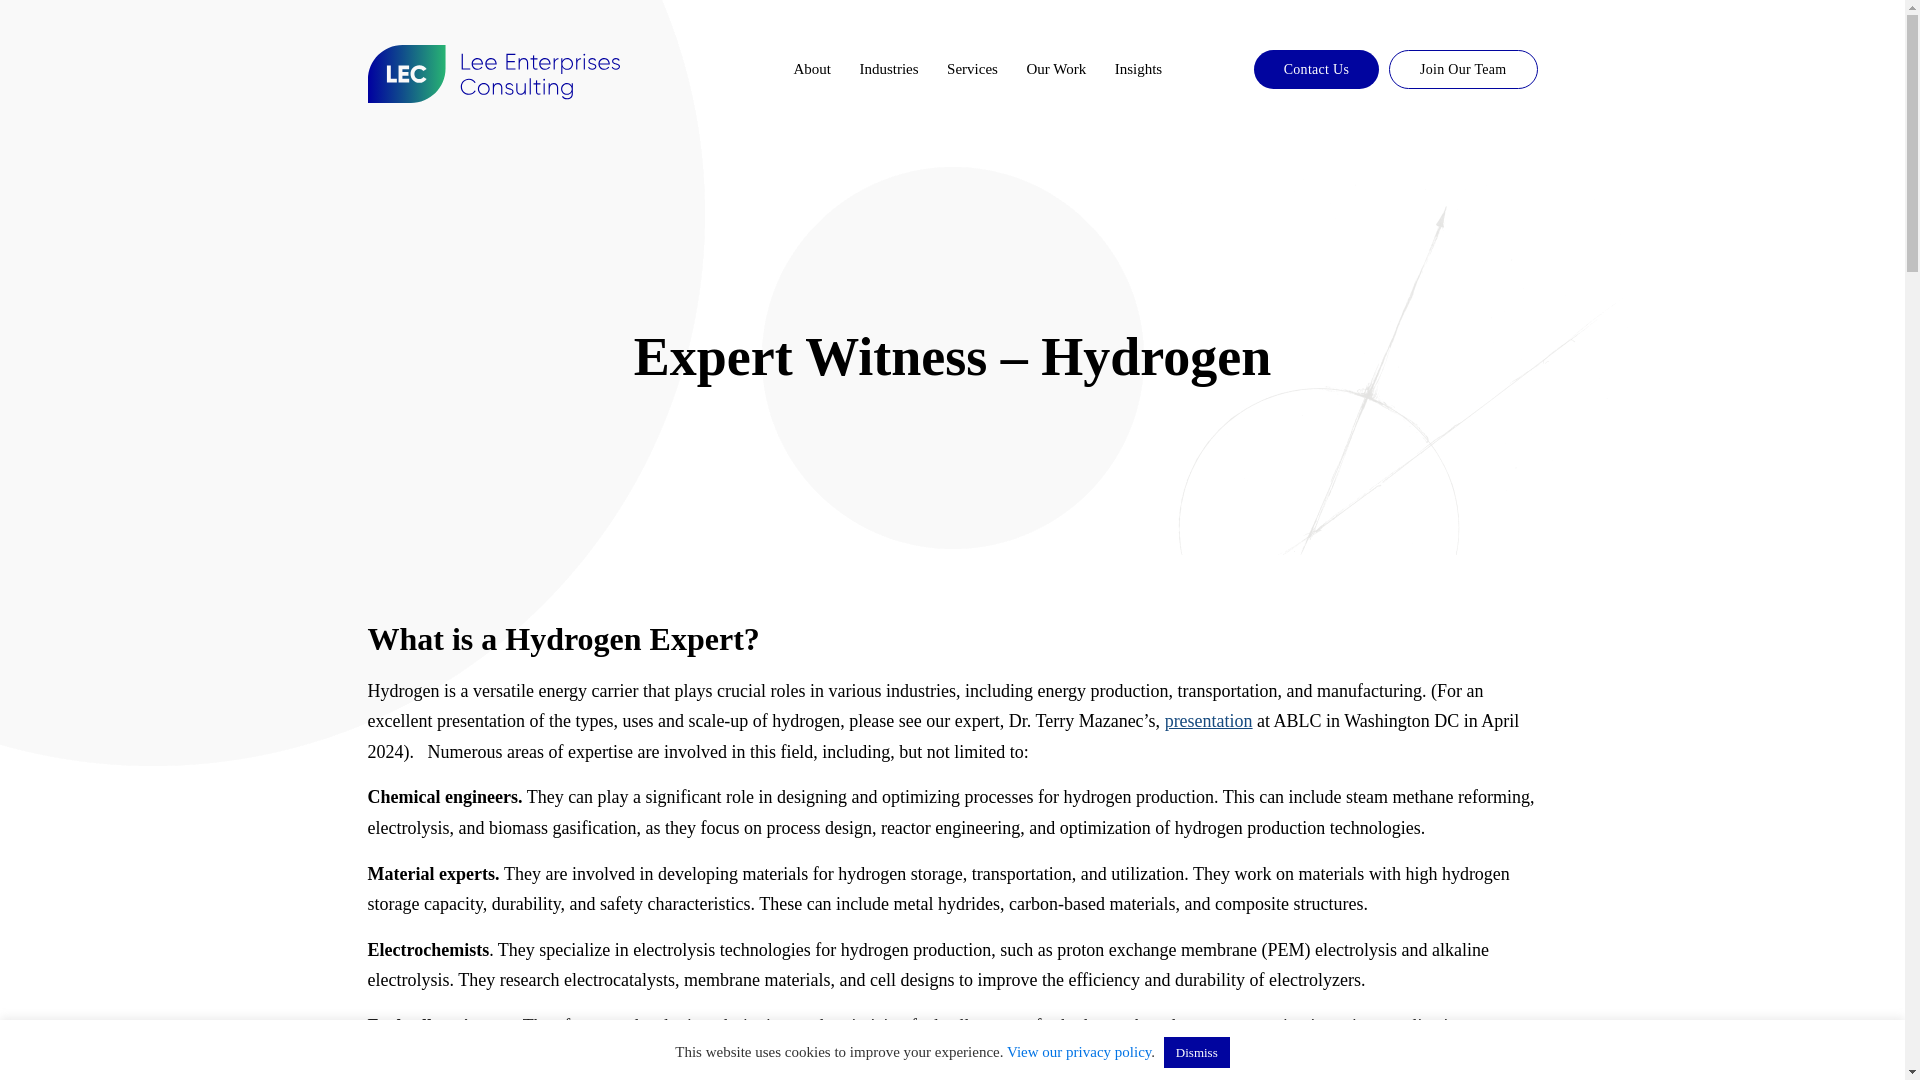  What do you see at coordinates (1462, 68) in the screenshot?
I see `Join Our Team` at bounding box center [1462, 68].